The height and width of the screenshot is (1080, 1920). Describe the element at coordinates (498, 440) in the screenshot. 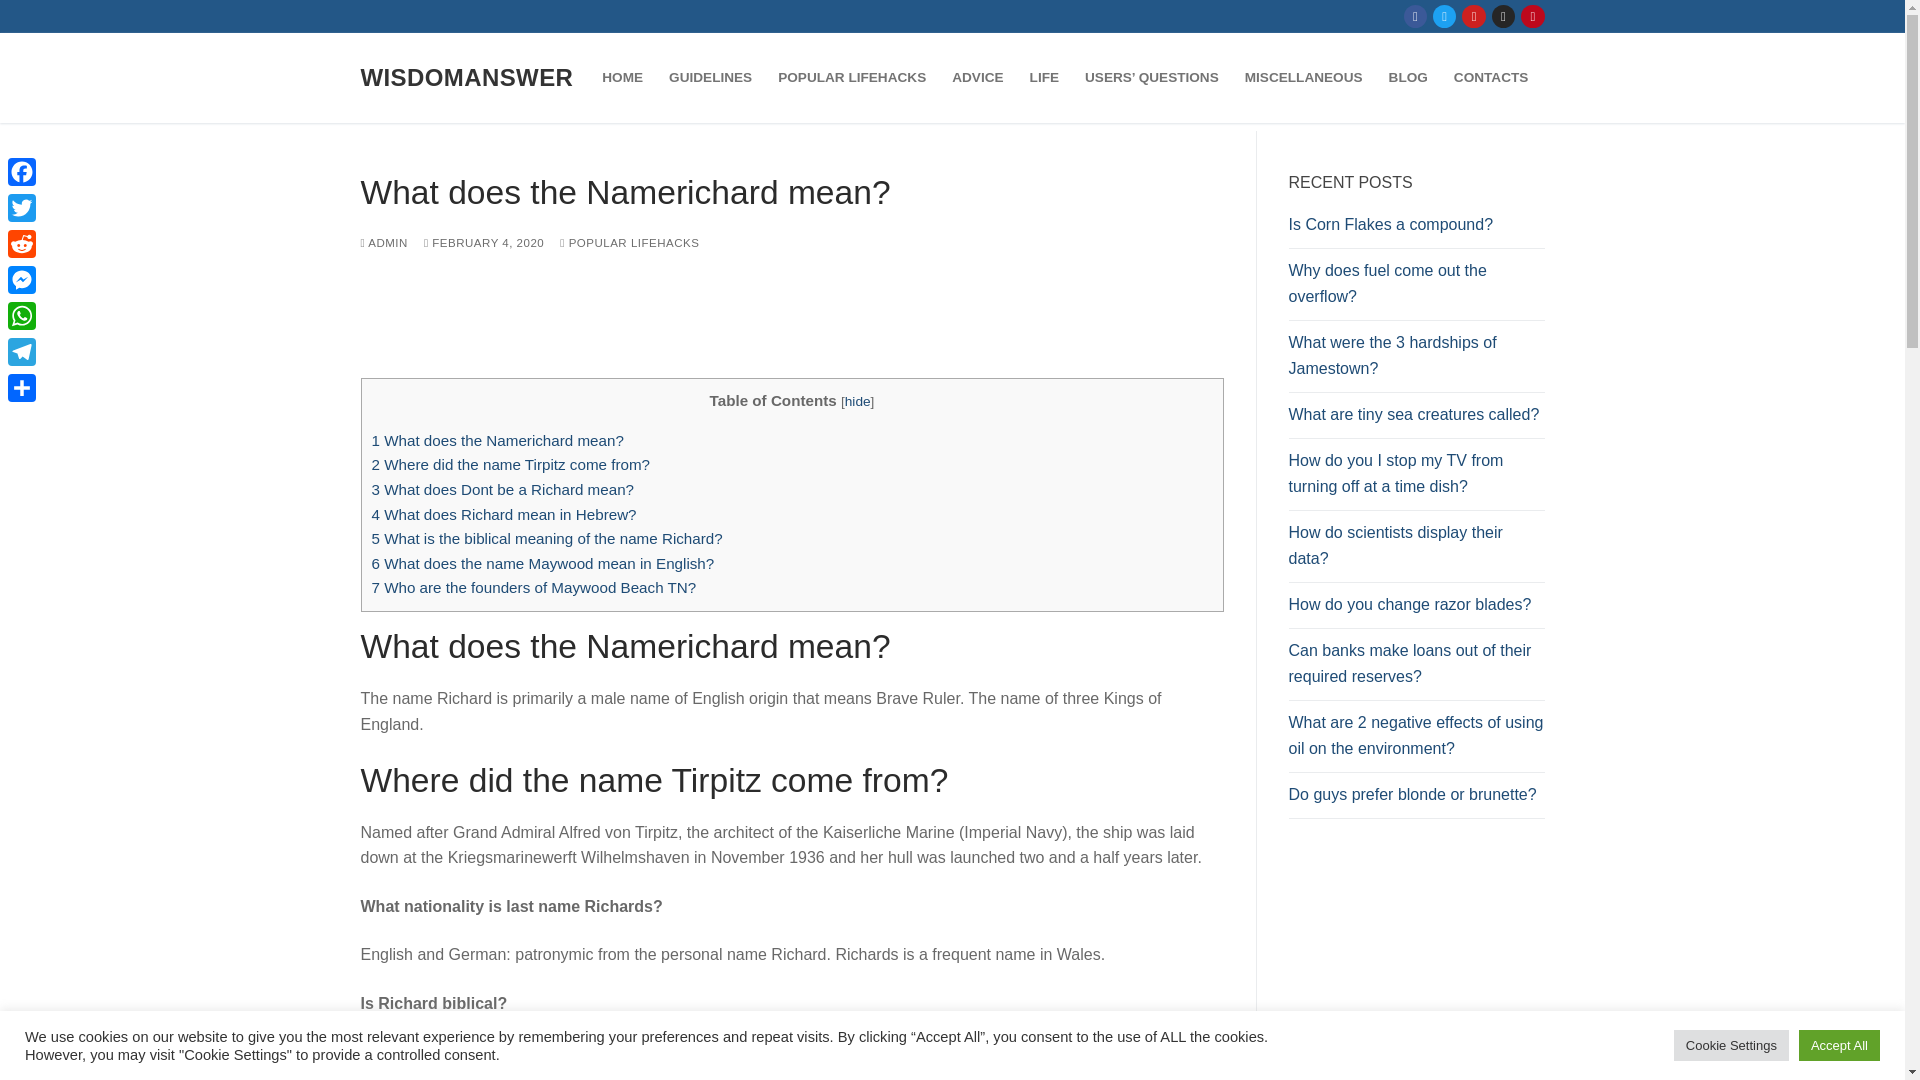

I see `1 What does the Namerichard mean?` at that location.